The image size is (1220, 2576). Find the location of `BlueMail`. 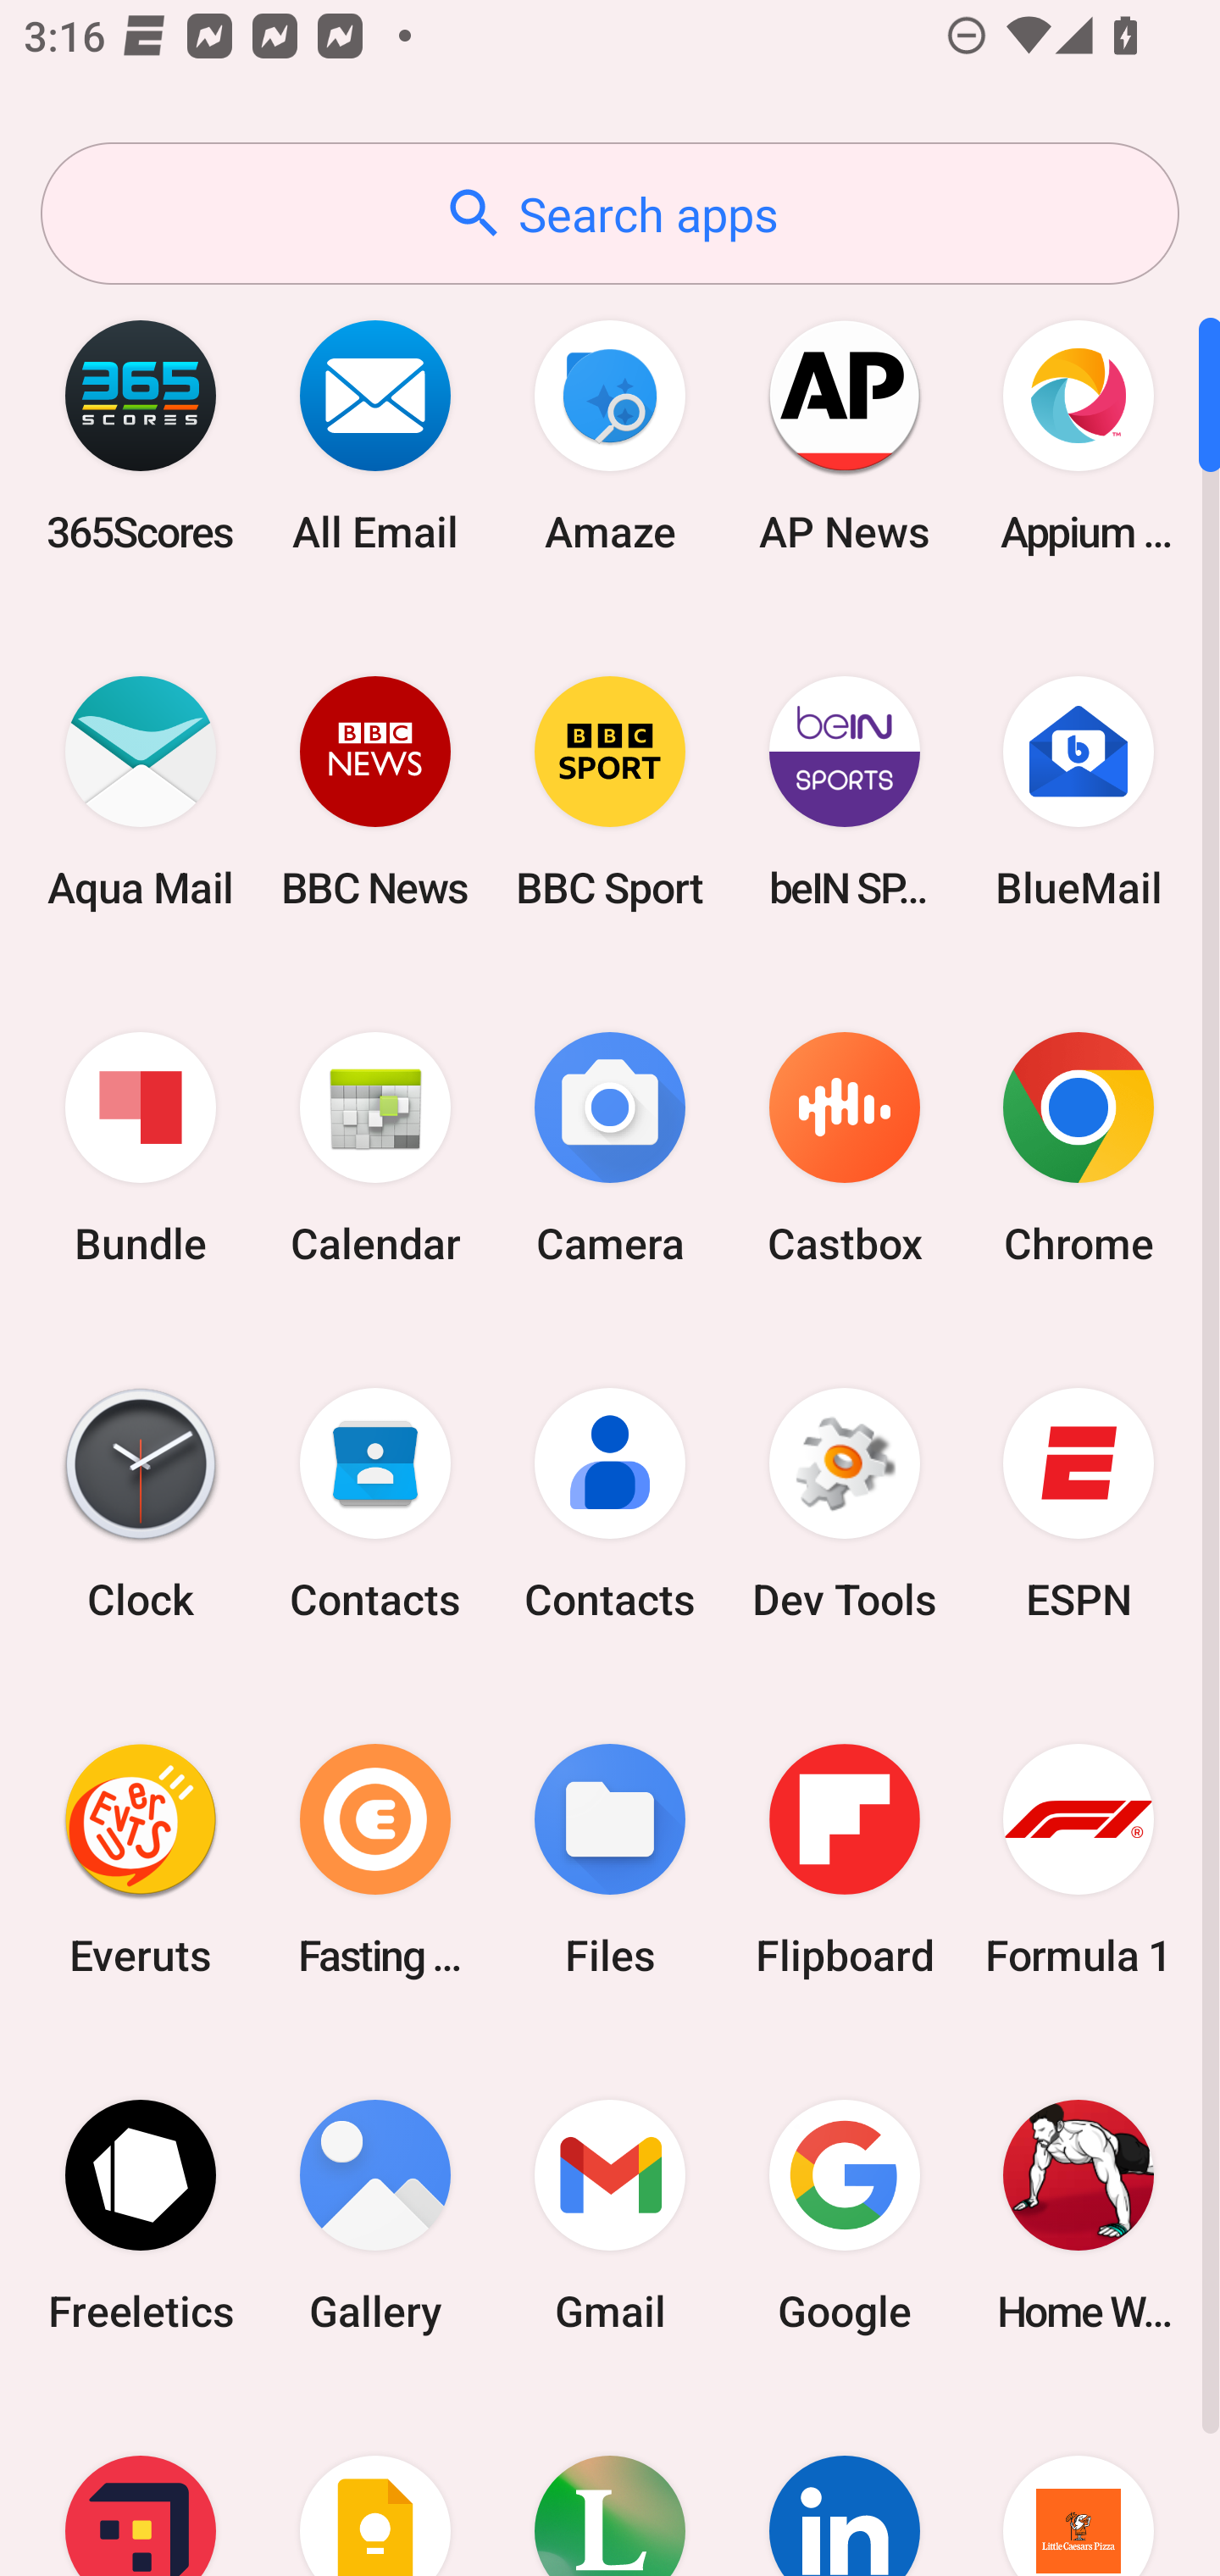

BlueMail is located at coordinates (1079, 791).